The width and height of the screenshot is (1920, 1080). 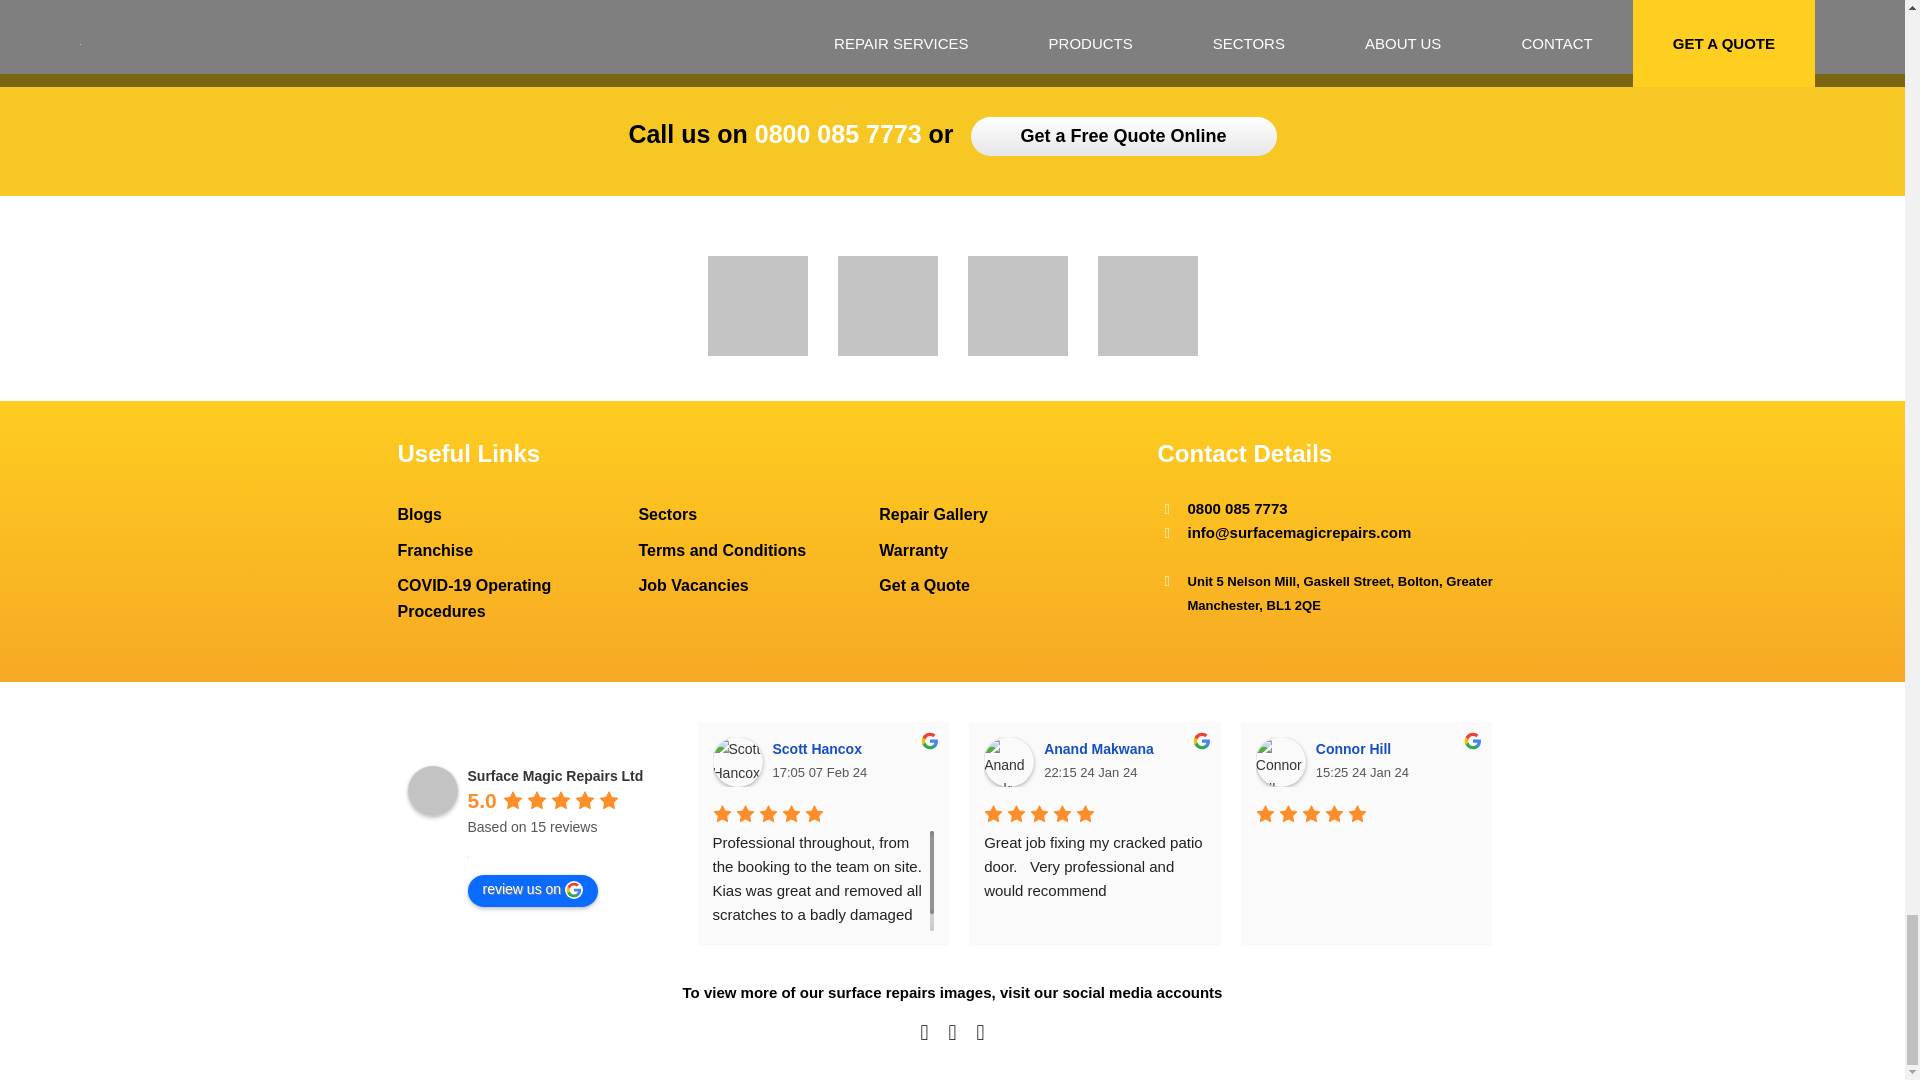 What do you see at coordinates (838, 133) in the screenshot?
I see `0800 085 7773` at bounding box center [838, 133].